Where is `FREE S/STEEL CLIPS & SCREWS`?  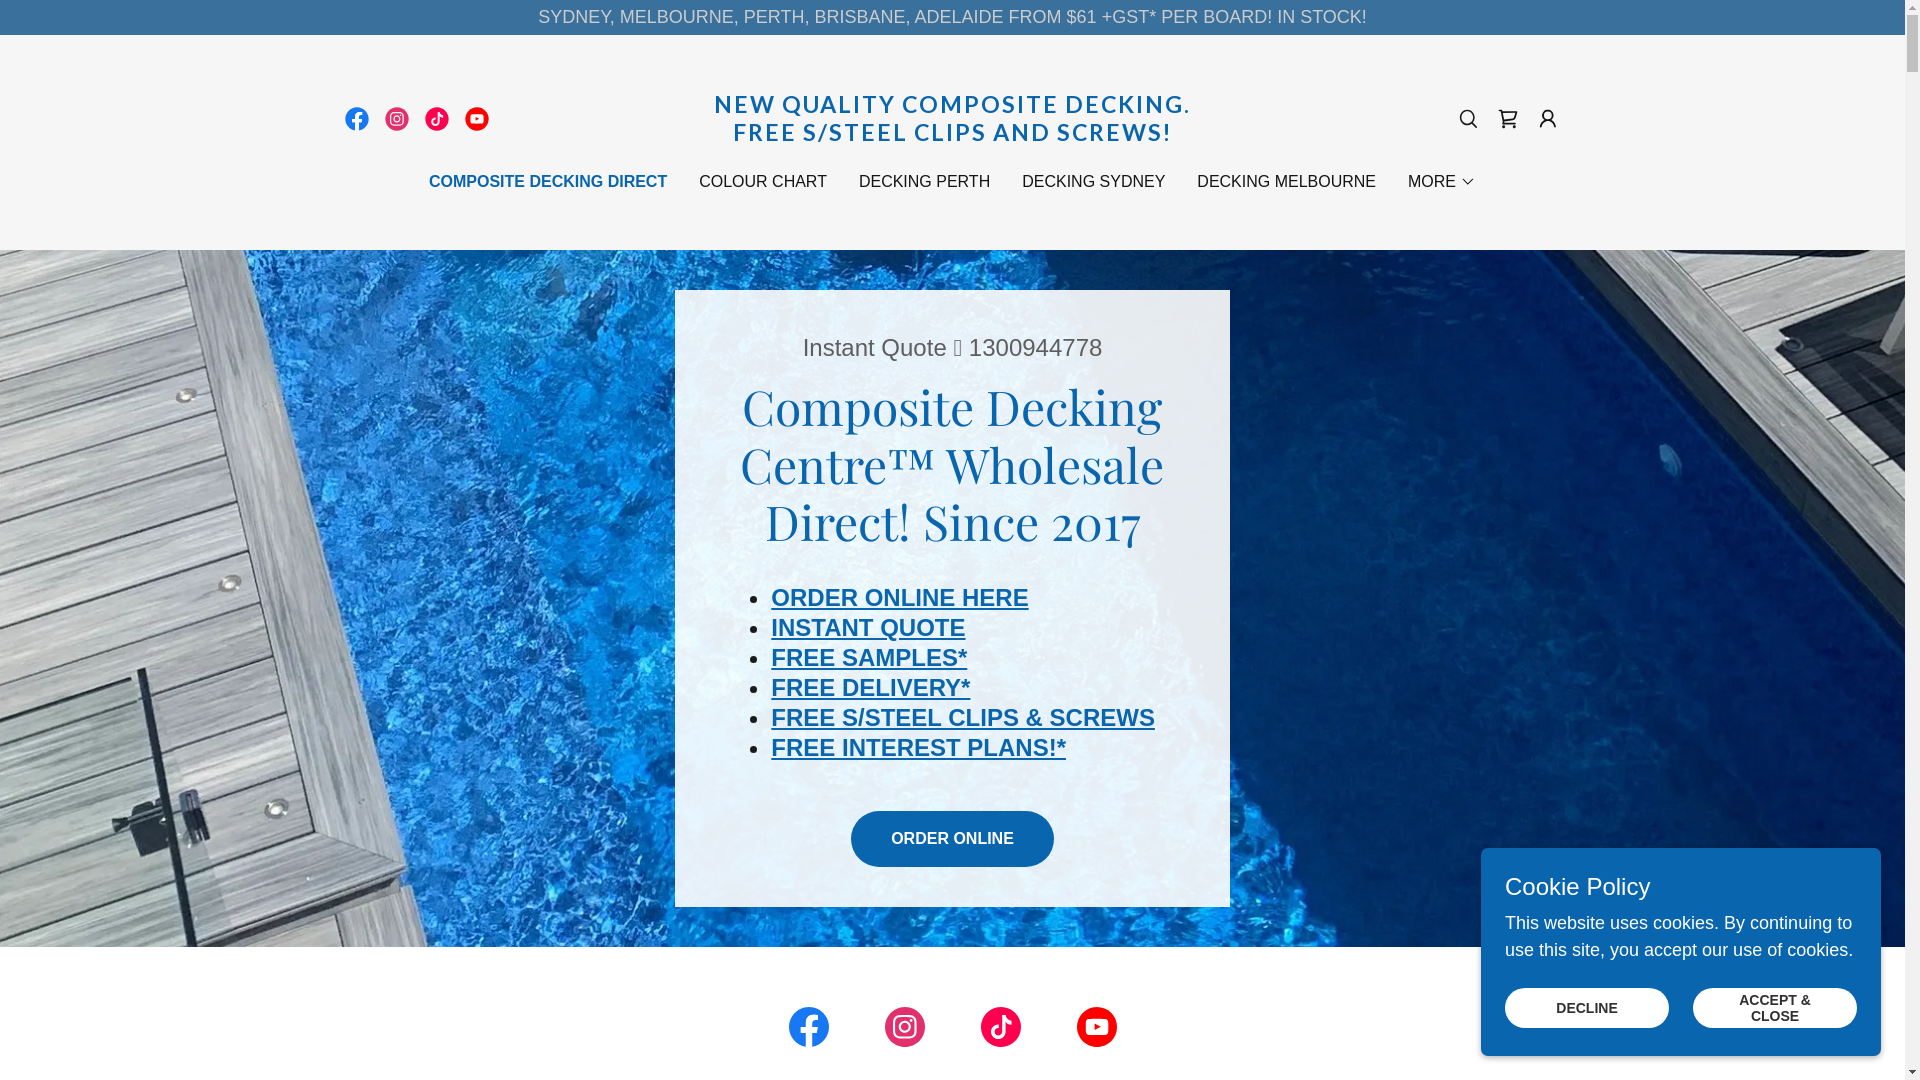 FREE S/STEEL CLIPS & SCREWS is located at coordinates (963, 718).